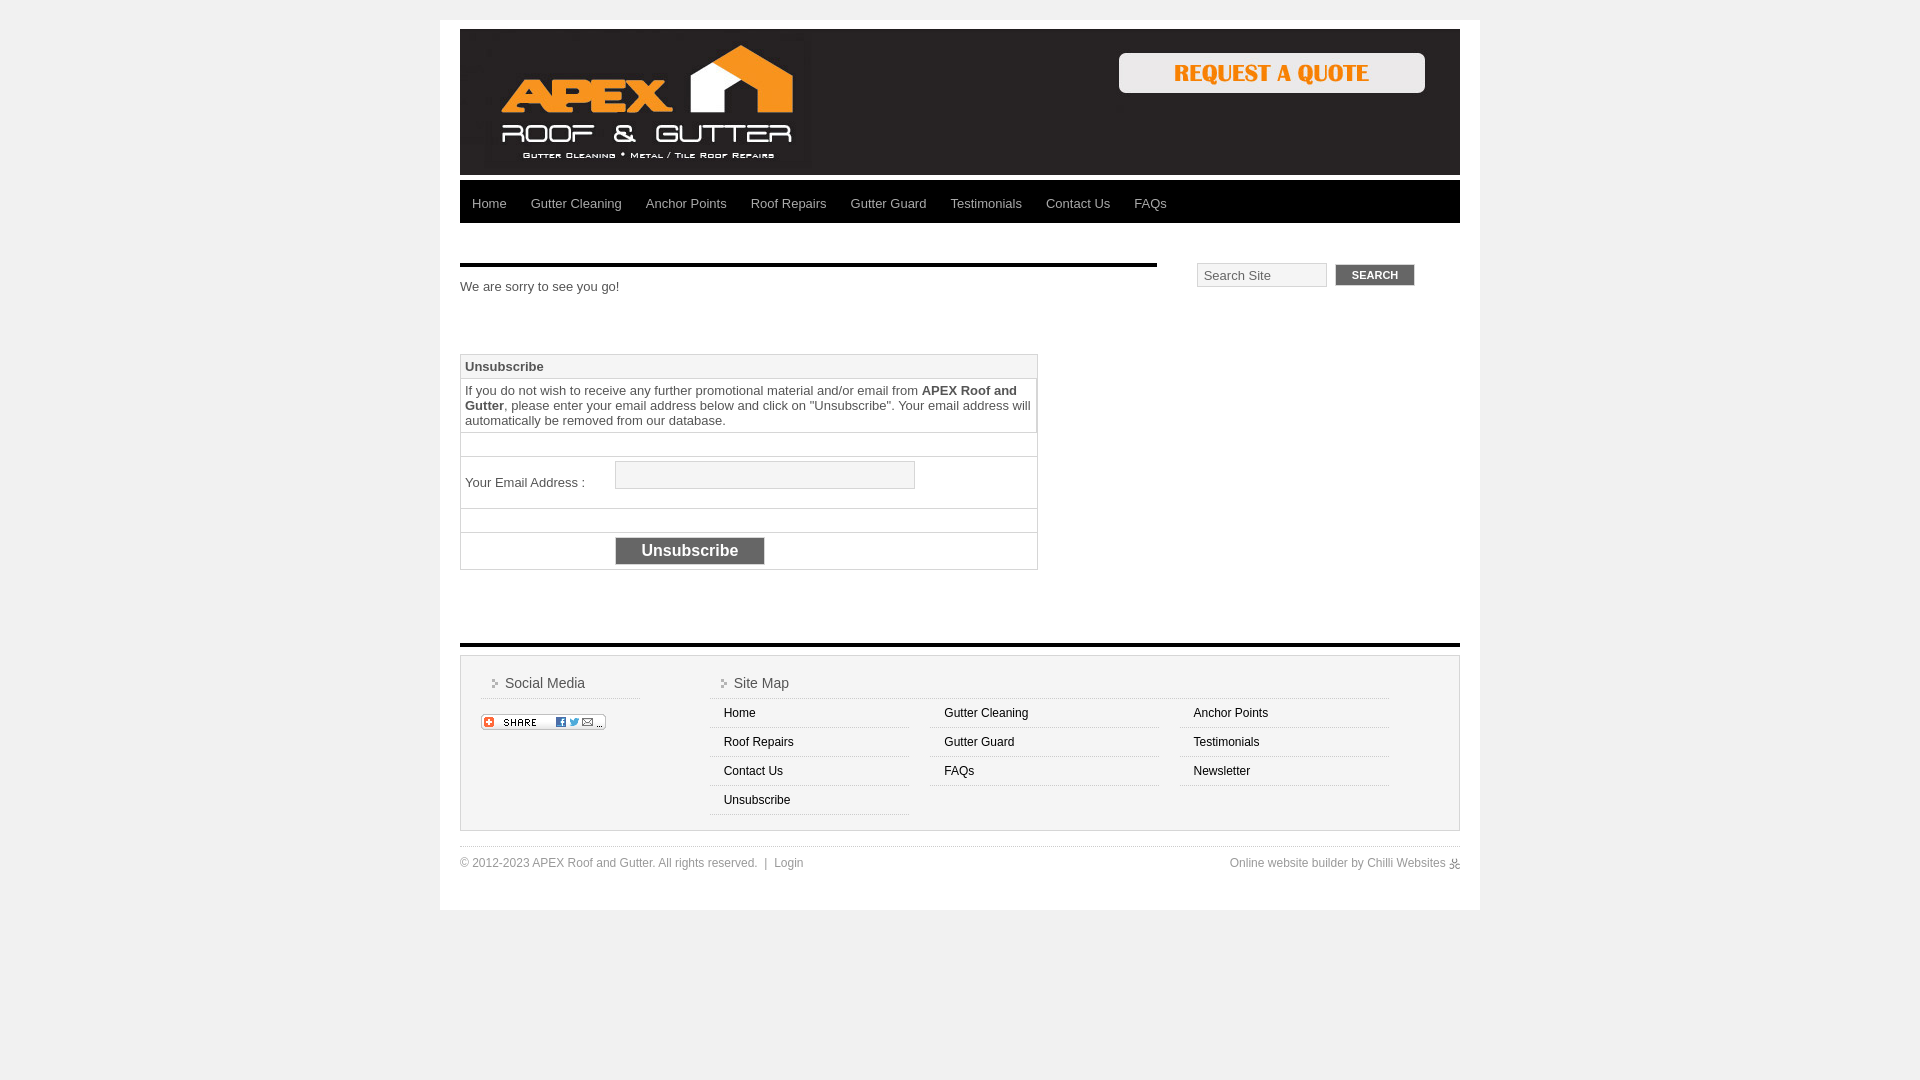 This screenshot has width=1920, height=1080. What do you see at coordinates (758, 800) in the screenshot?
I see `Unsubscribe` at bounding box center [758, 800].